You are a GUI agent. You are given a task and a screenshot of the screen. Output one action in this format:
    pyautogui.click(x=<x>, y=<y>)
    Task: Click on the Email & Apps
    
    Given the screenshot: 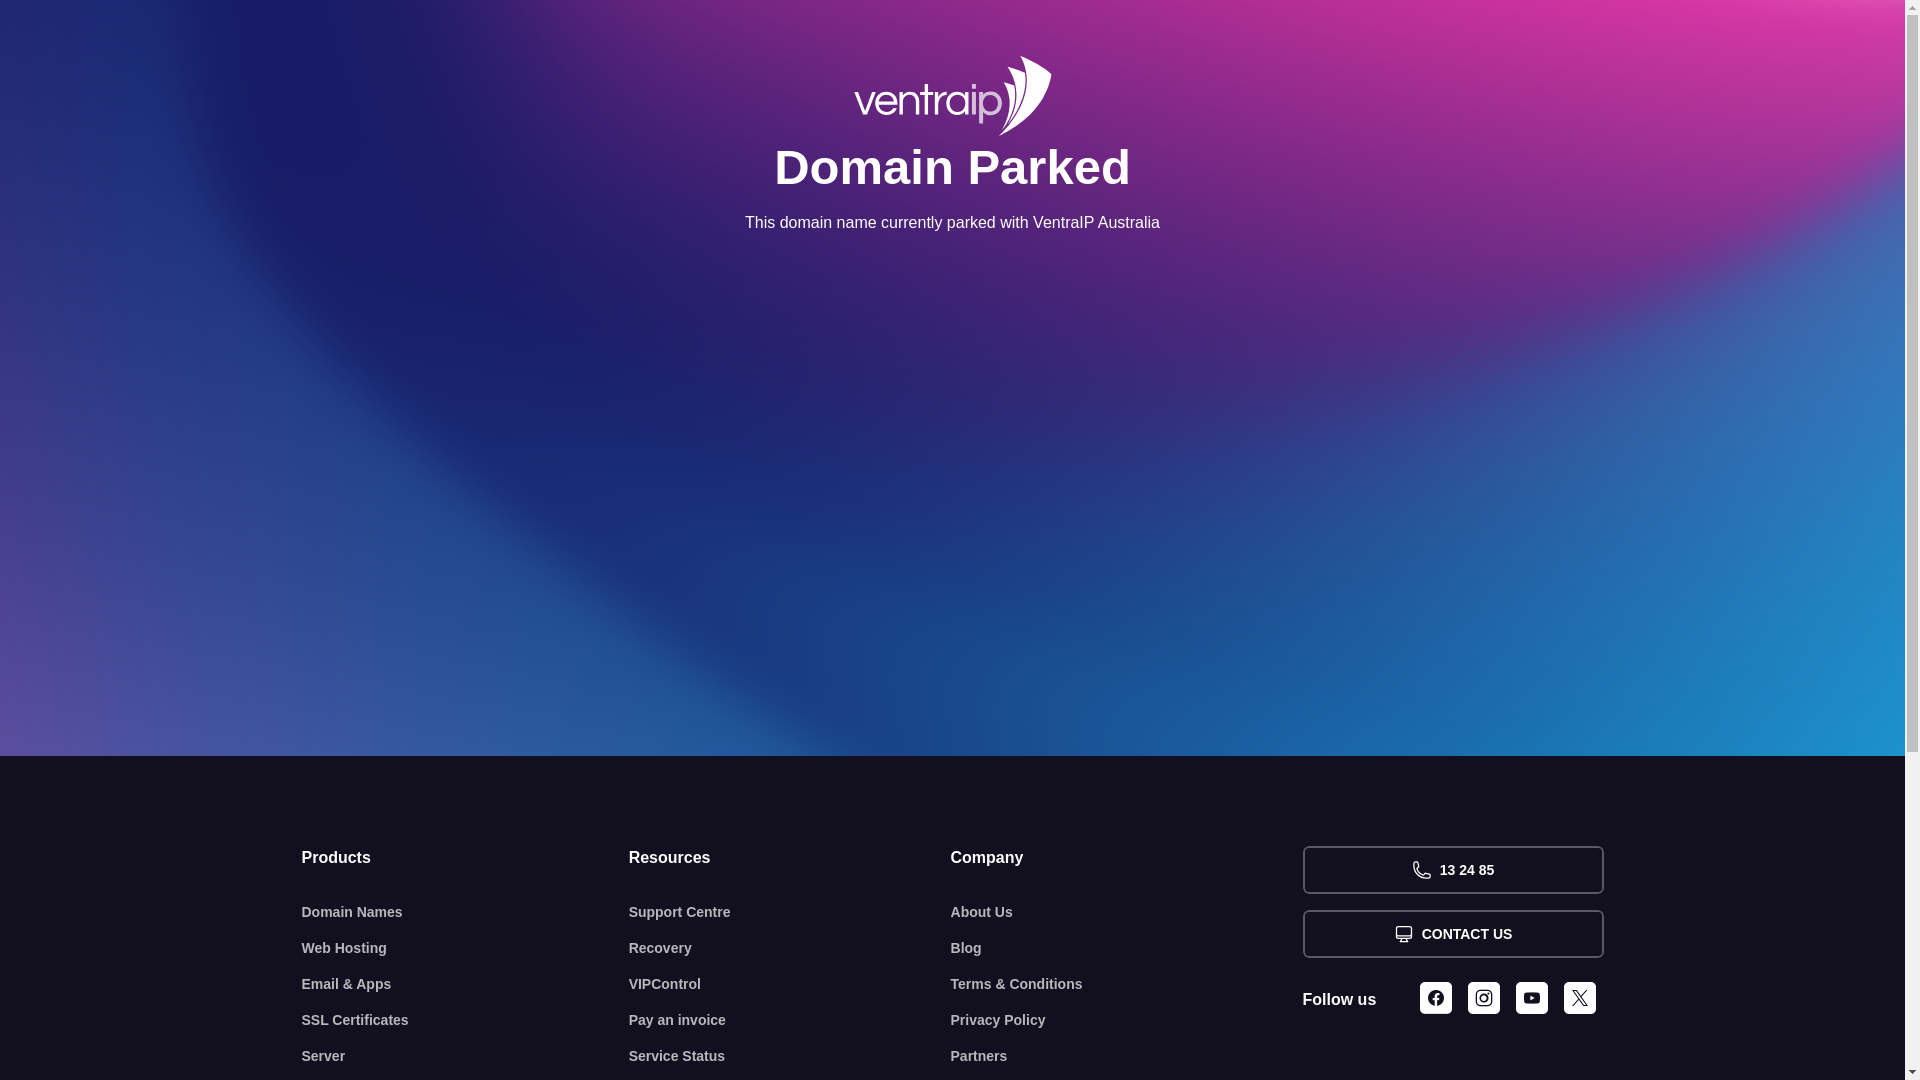 What is the action you would take?
    pyautogui.click(x=466, y=984)
    